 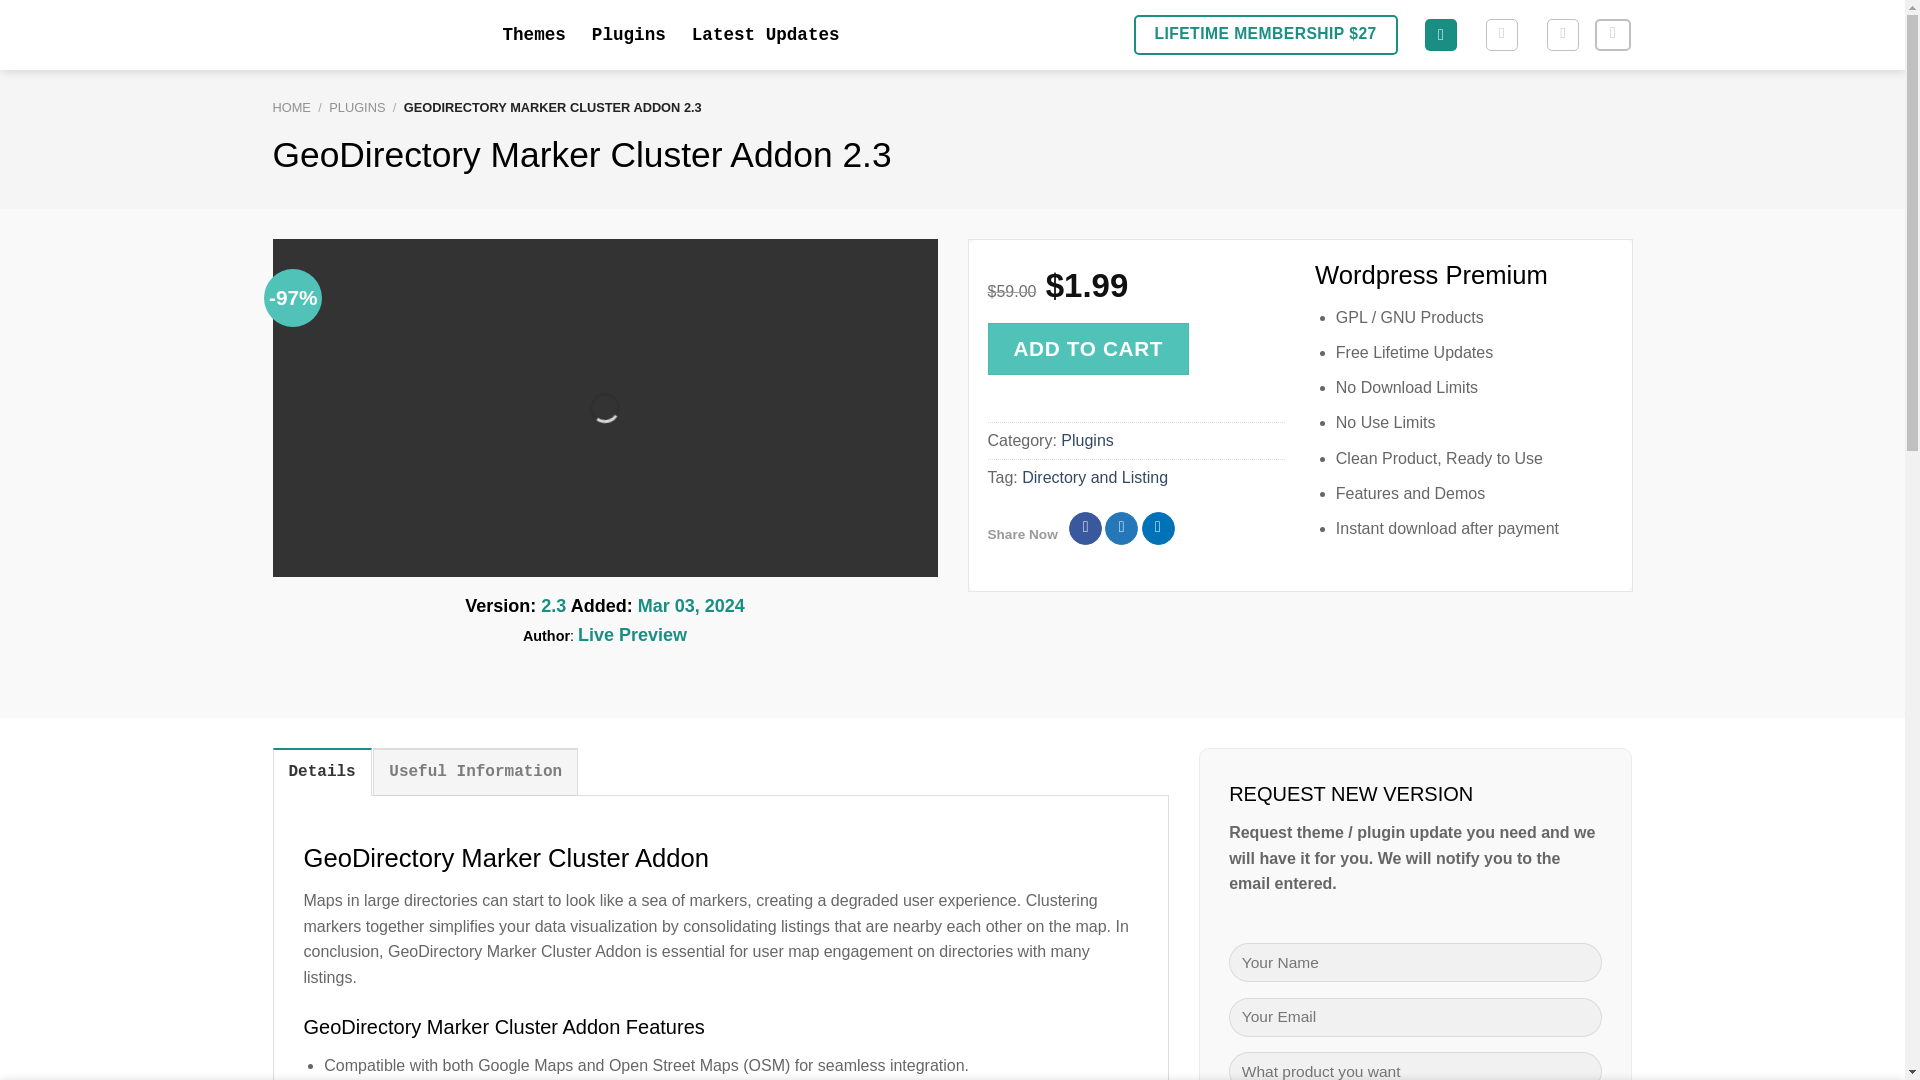 What do you see at coordinates (290, 107) in the screenshot?
I see `HOME` at bounding box center [290, 107].